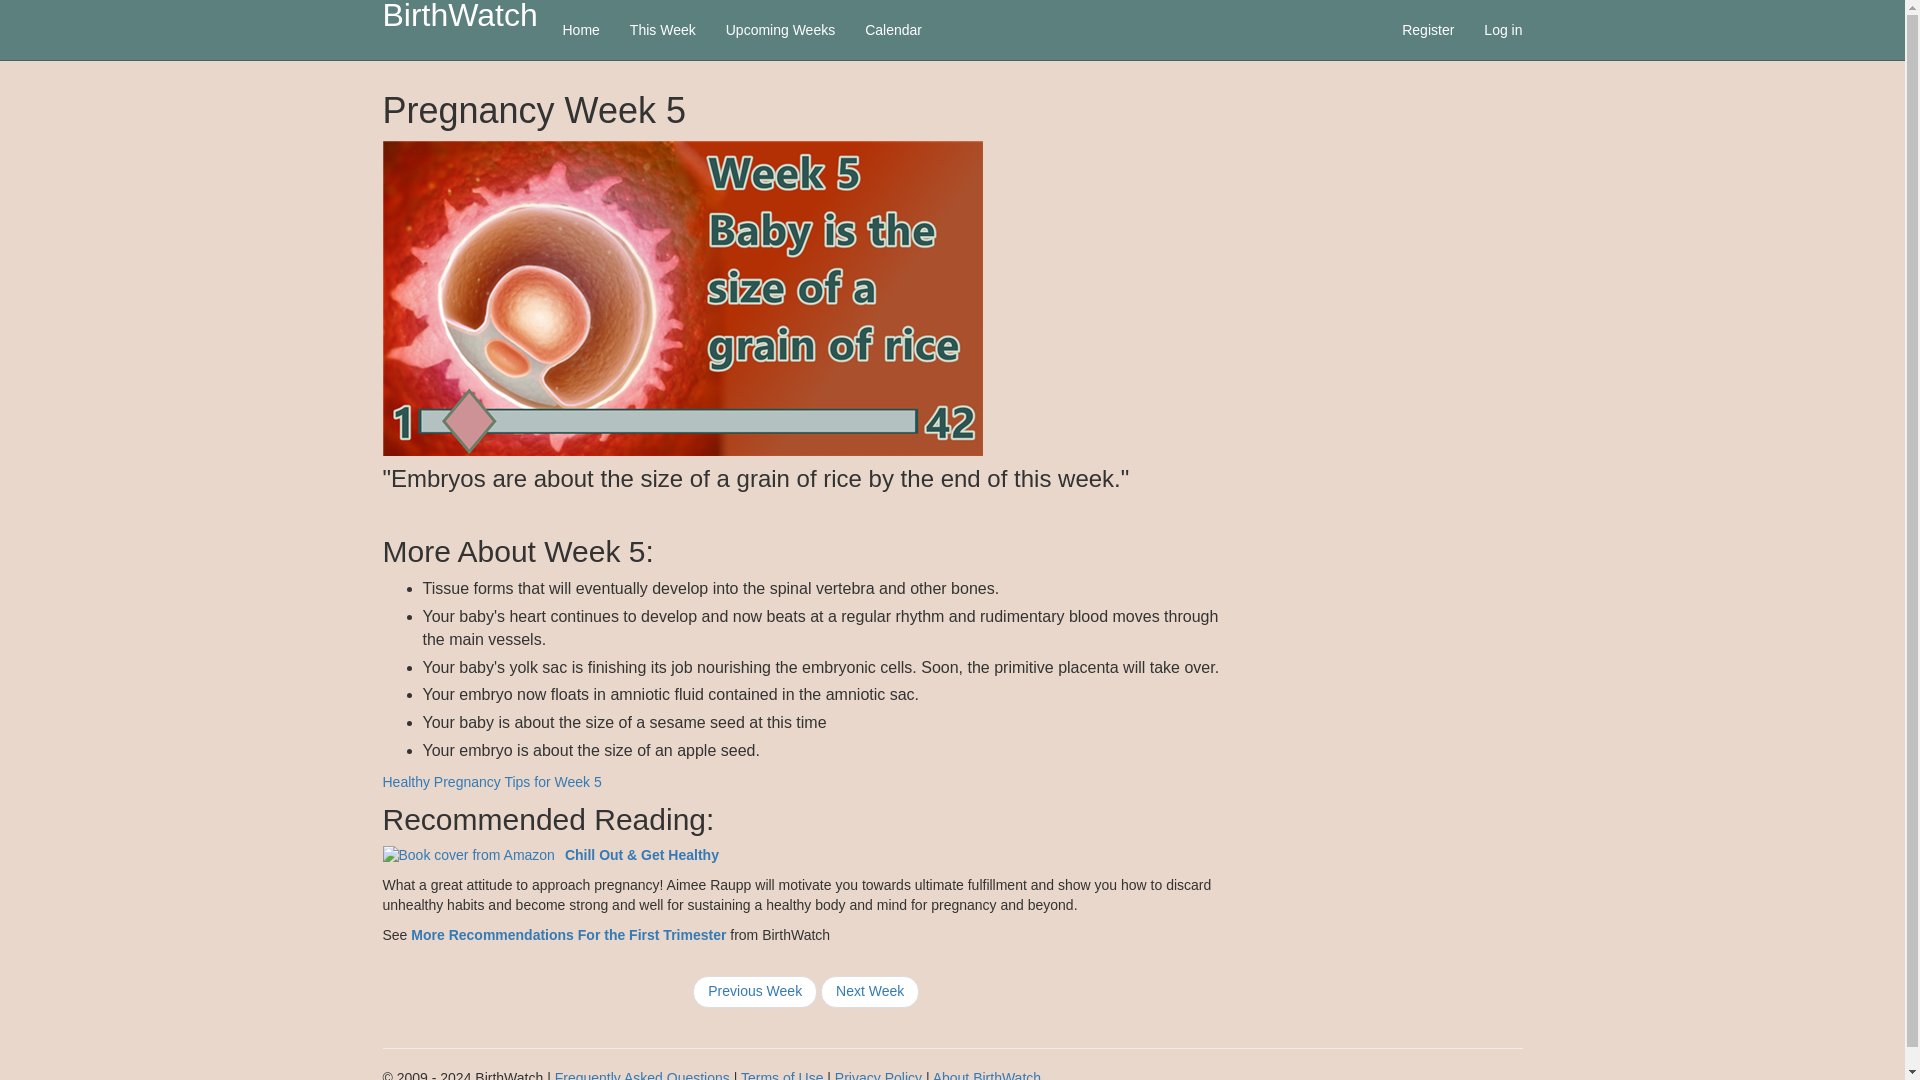 The width and height of the screenshot is (1920, 1080). Describe the element at coordinates (893, 30) in the screenshot. I see `Calendar` at that location.